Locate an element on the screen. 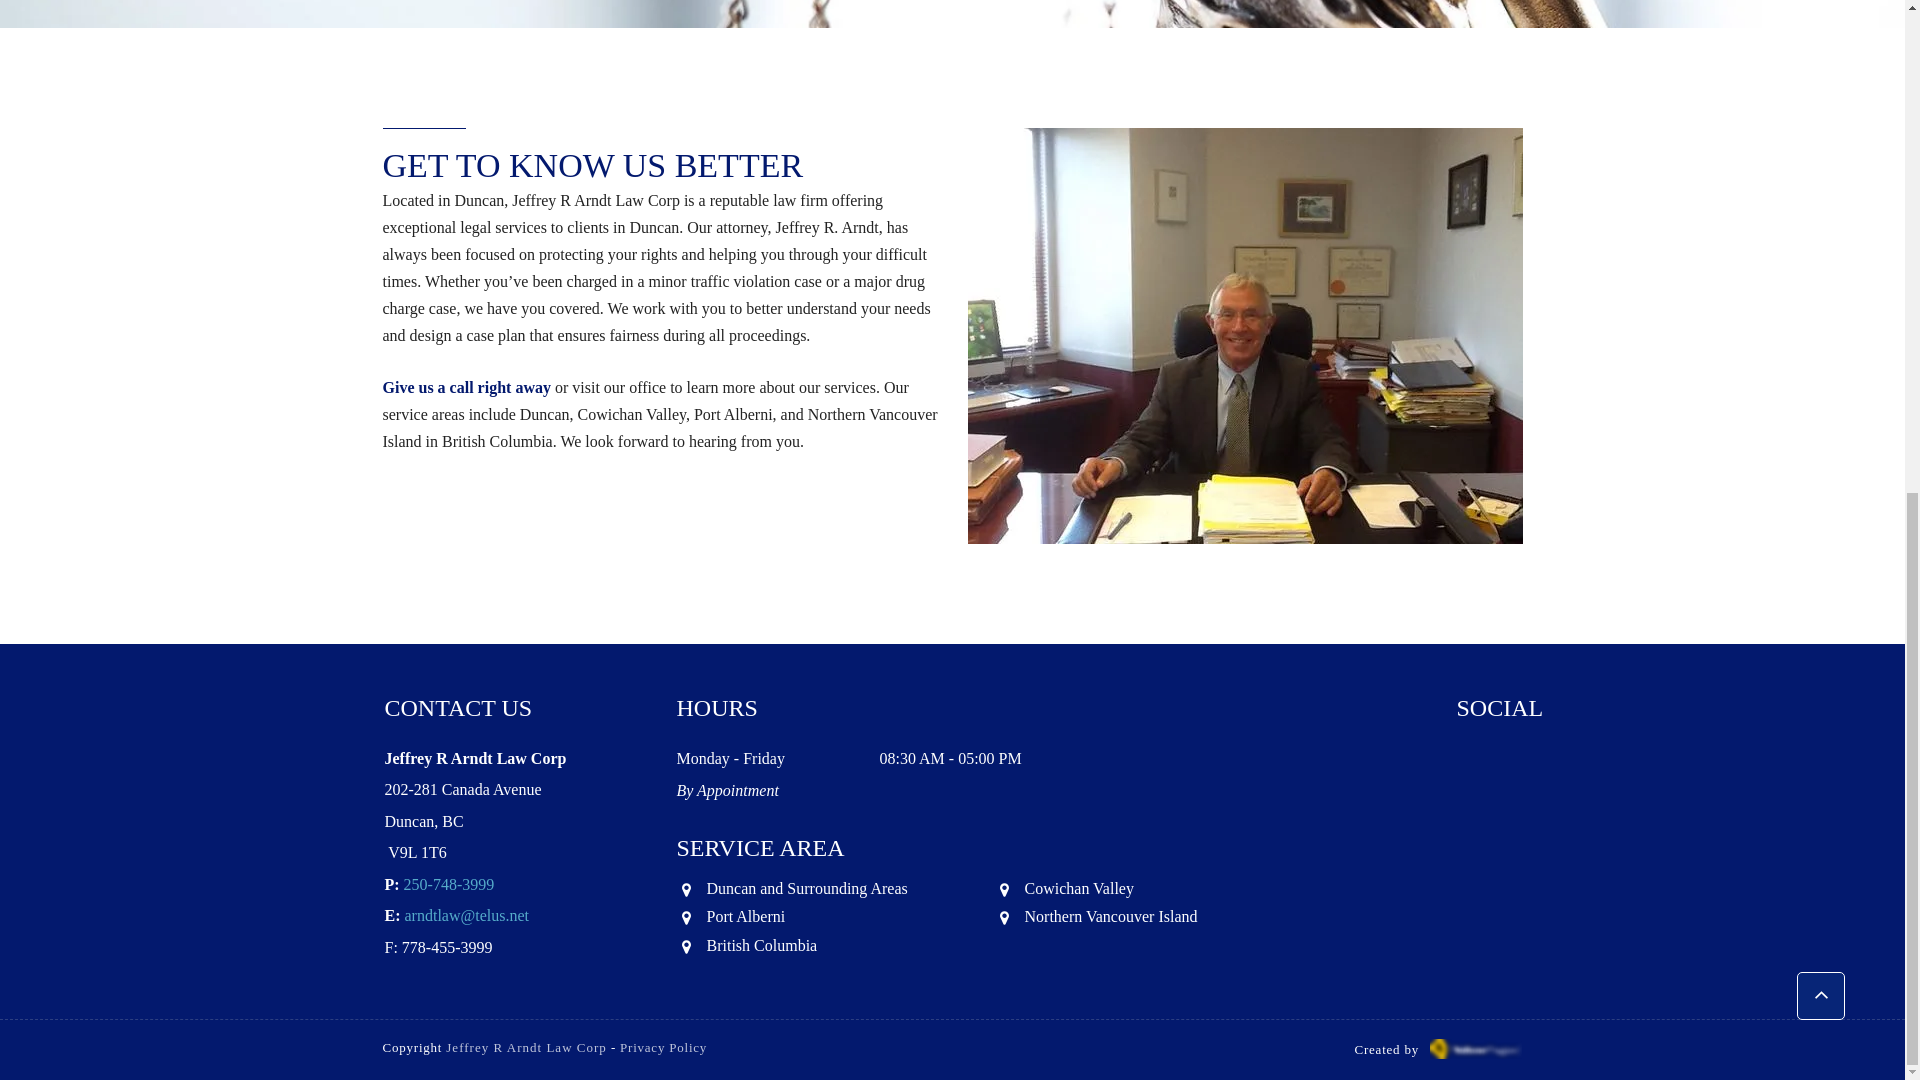 The image size is (1920, 1080). Jeffrey R Arndt Law Corp is located at coordinates (526, 1048).